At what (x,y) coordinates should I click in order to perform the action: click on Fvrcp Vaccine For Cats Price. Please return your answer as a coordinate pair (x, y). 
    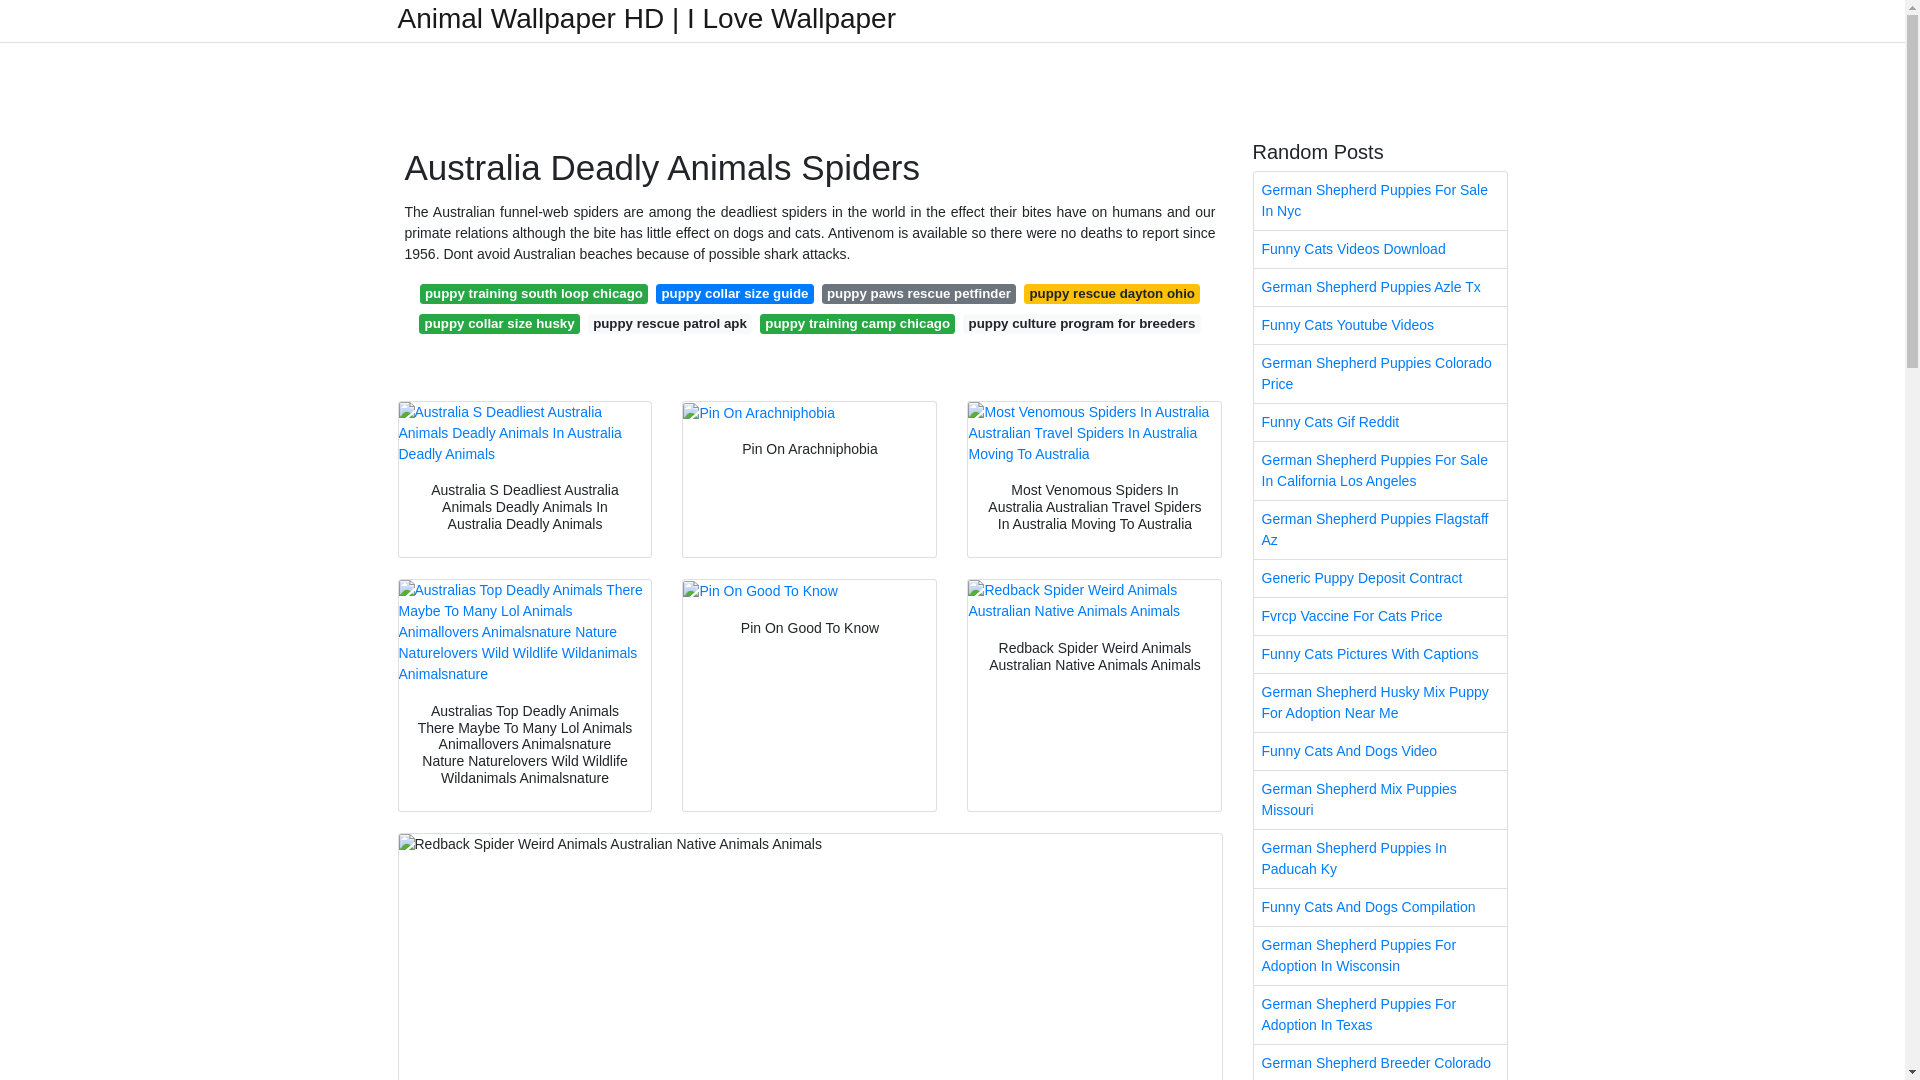
    Looking at the image, I should click on (1380, 616).